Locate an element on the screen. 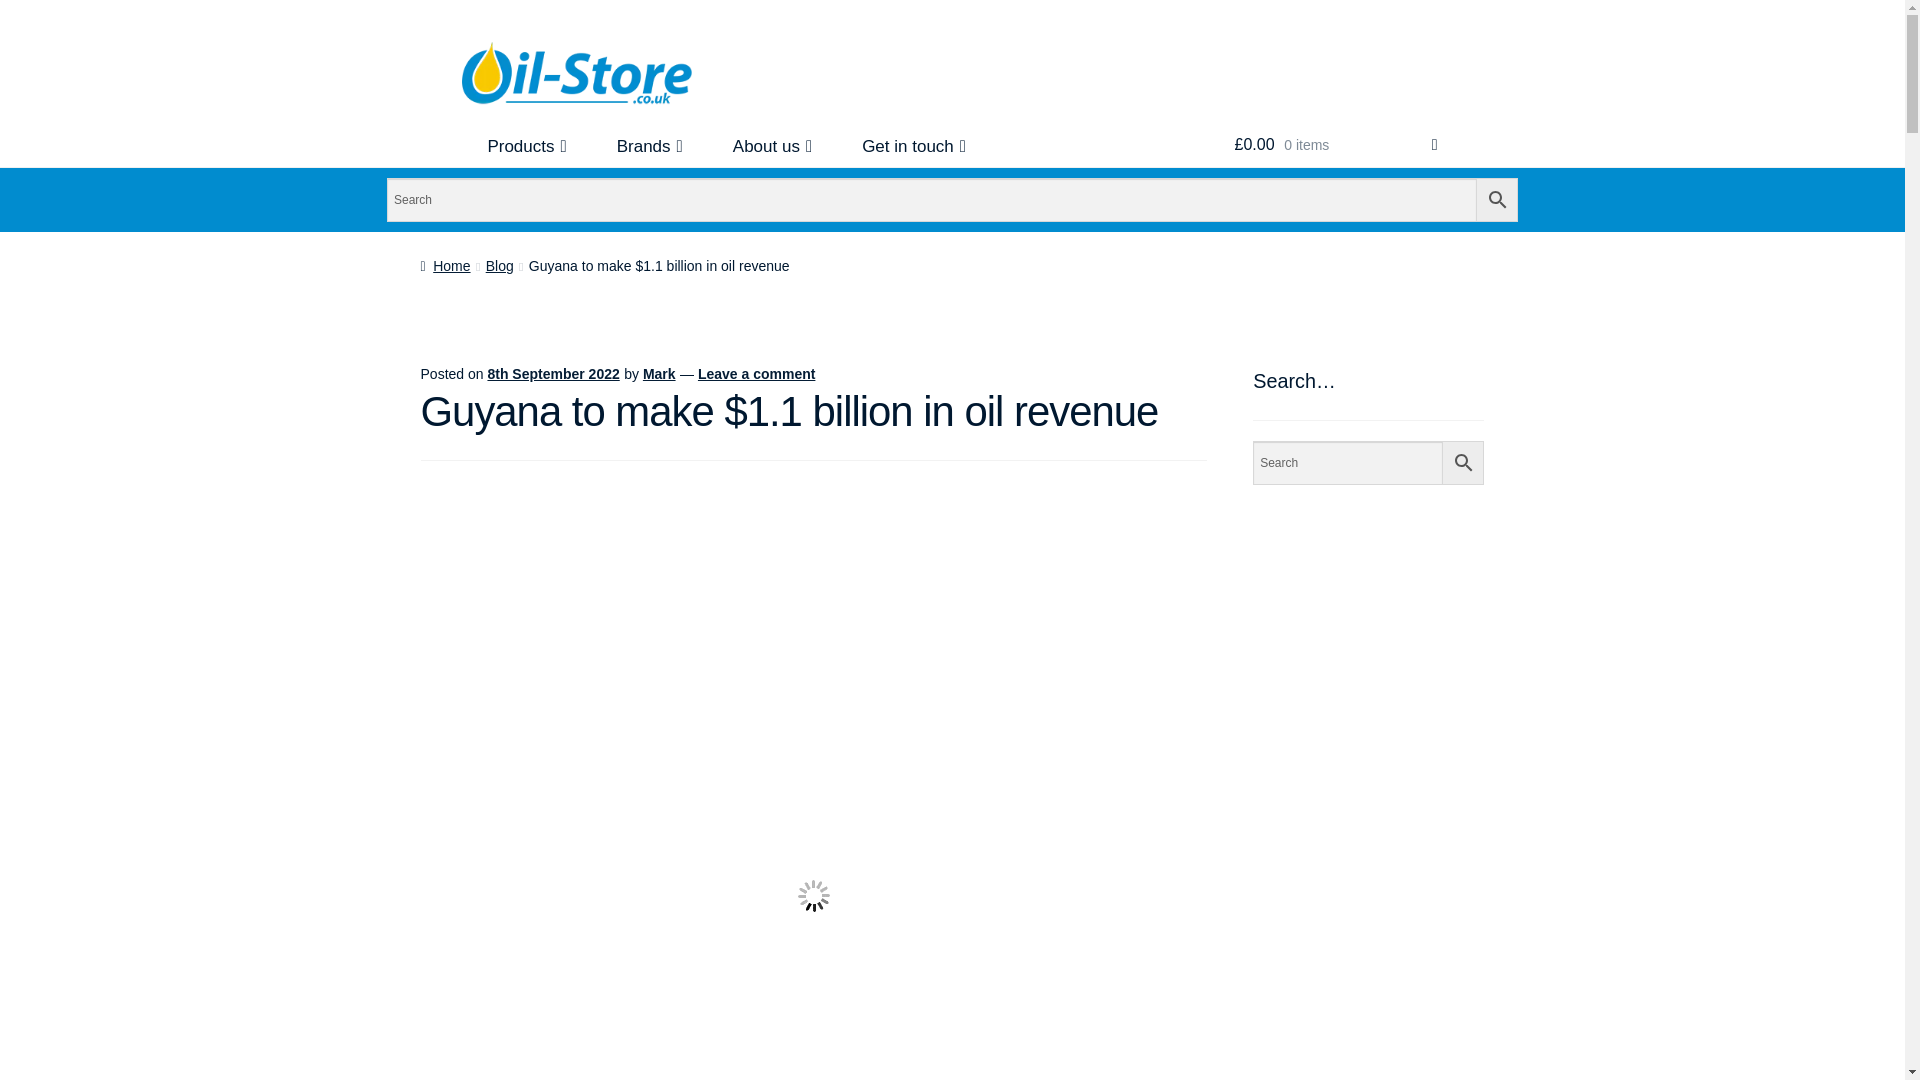  Products is located at coordinates (526, 147).